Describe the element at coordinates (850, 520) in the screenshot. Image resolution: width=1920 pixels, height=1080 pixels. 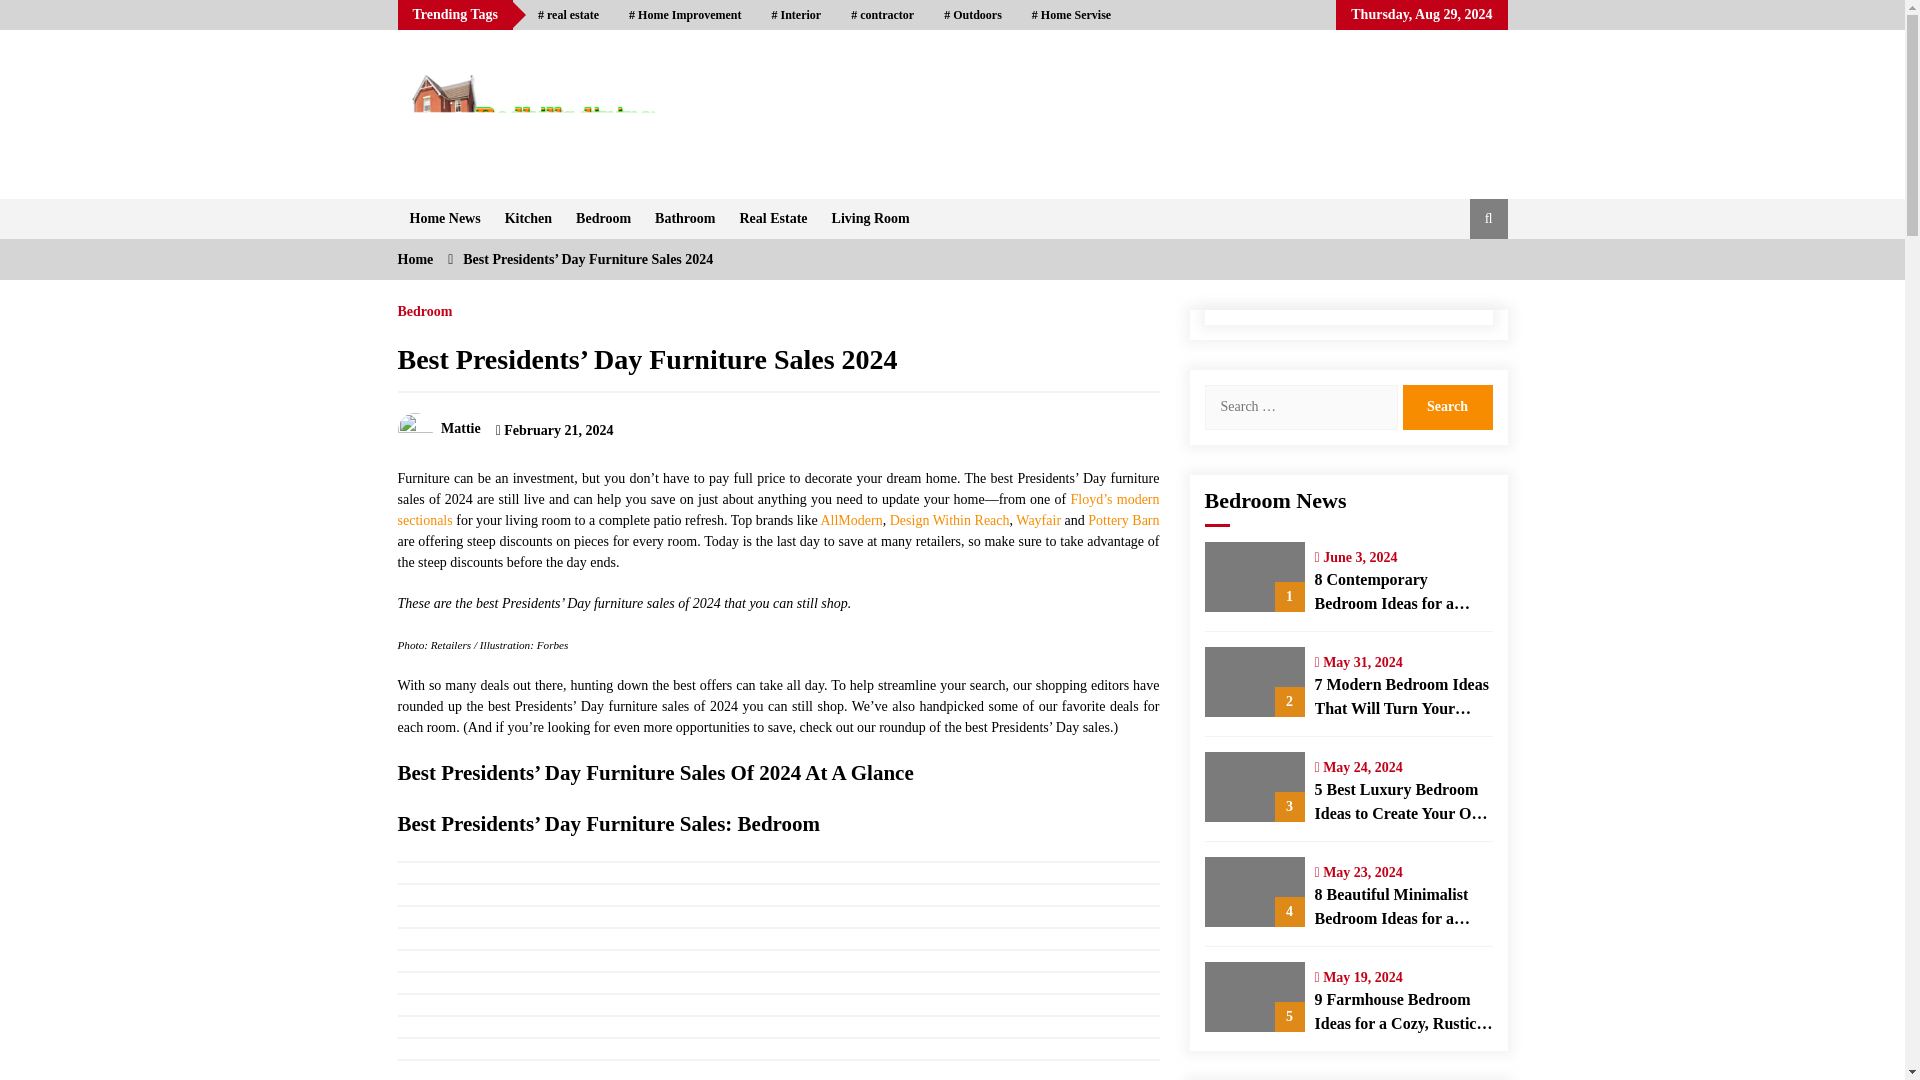
I see `AllModern` at that location.